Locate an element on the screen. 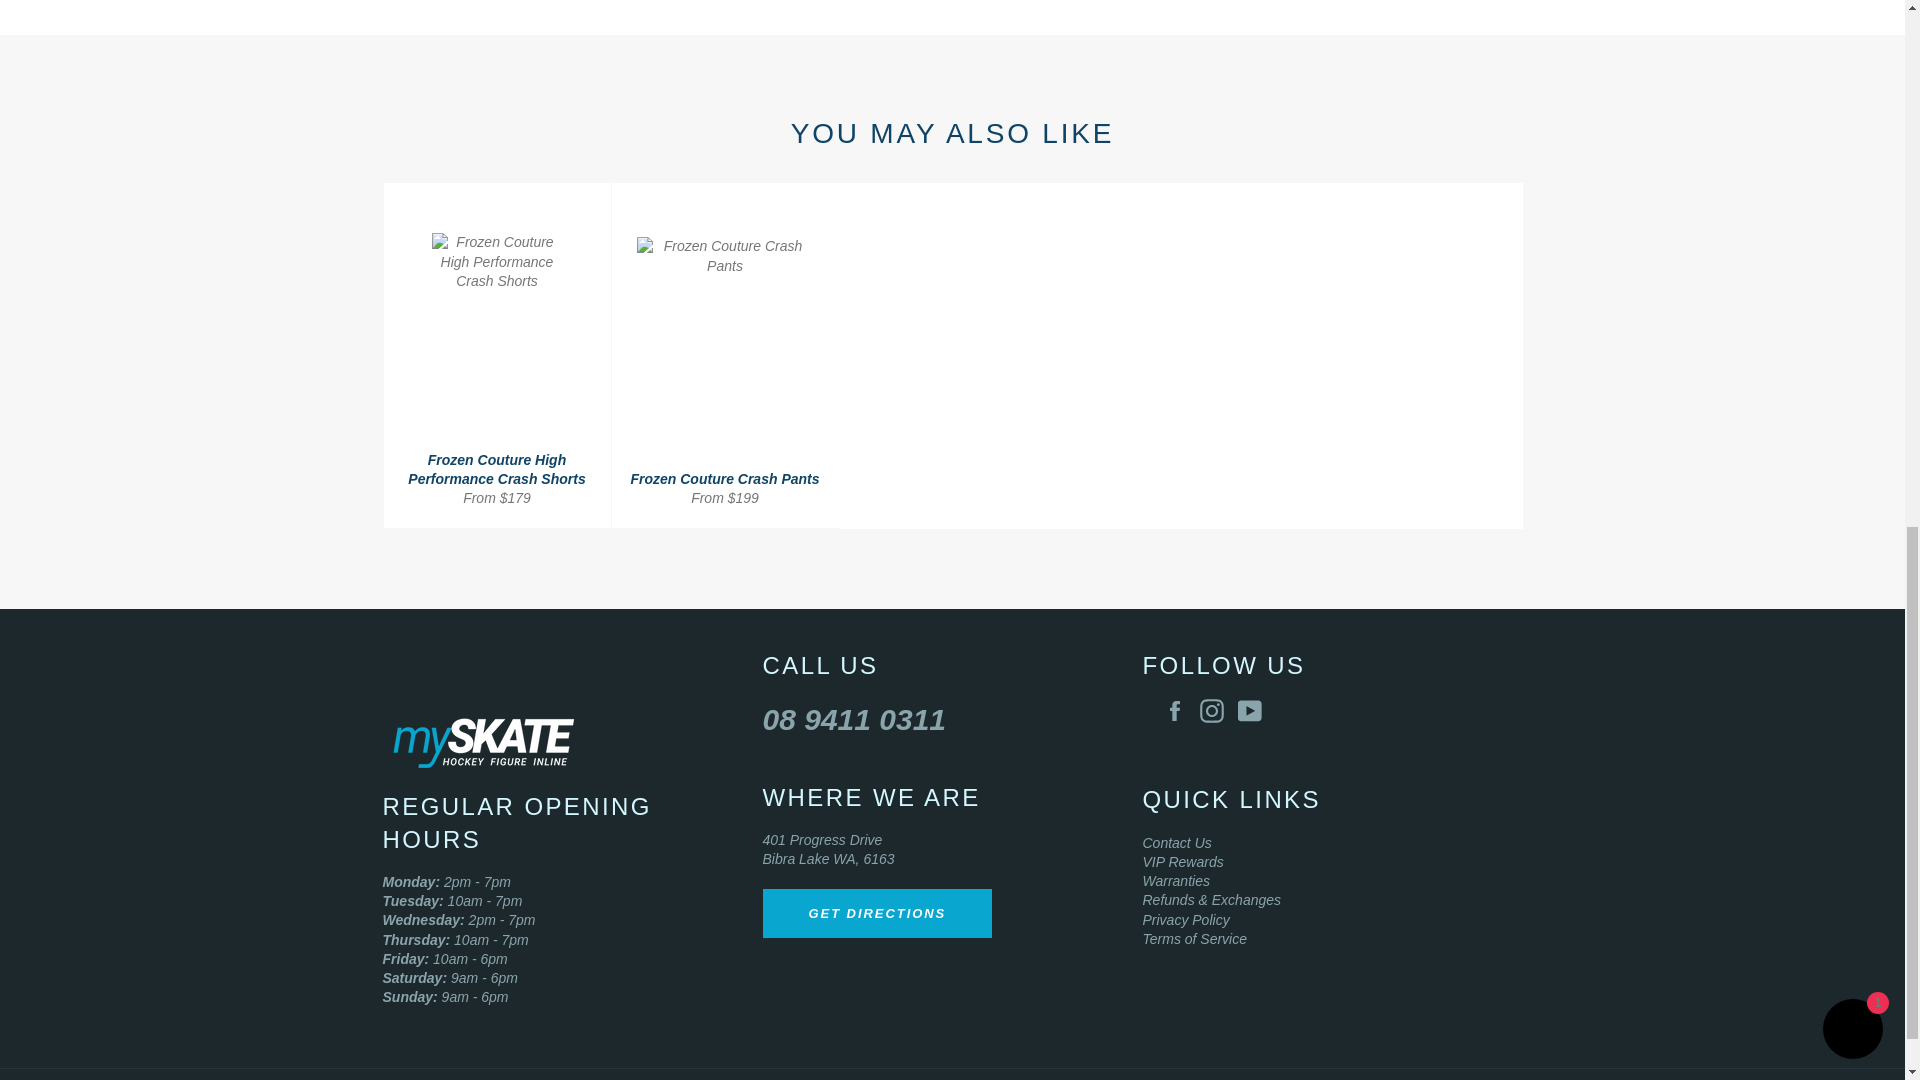 The image size is (1920, 1080). mySKATE Proshop on Facebook is located at coordinates (1178, 710).